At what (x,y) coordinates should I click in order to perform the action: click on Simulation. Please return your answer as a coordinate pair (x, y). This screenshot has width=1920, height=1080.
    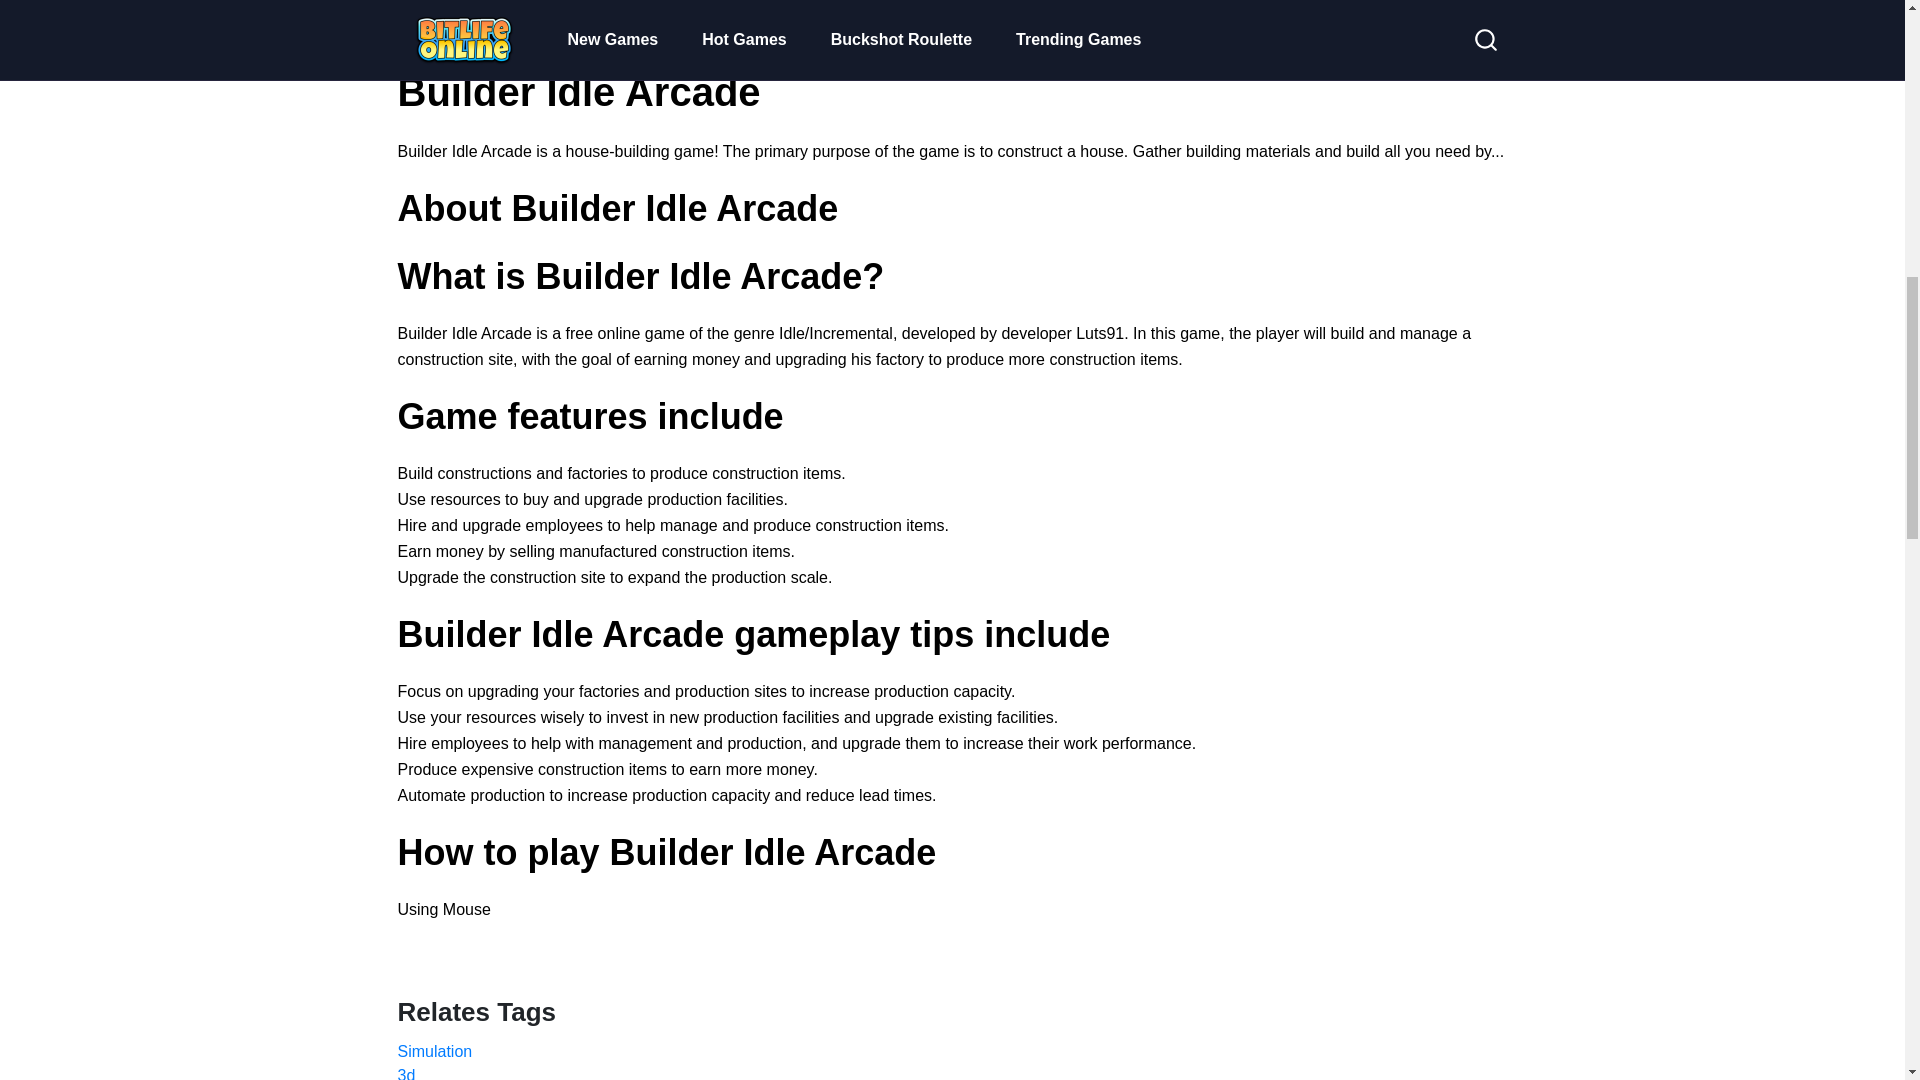
    Looking at the image, I should click on (952, 1052).